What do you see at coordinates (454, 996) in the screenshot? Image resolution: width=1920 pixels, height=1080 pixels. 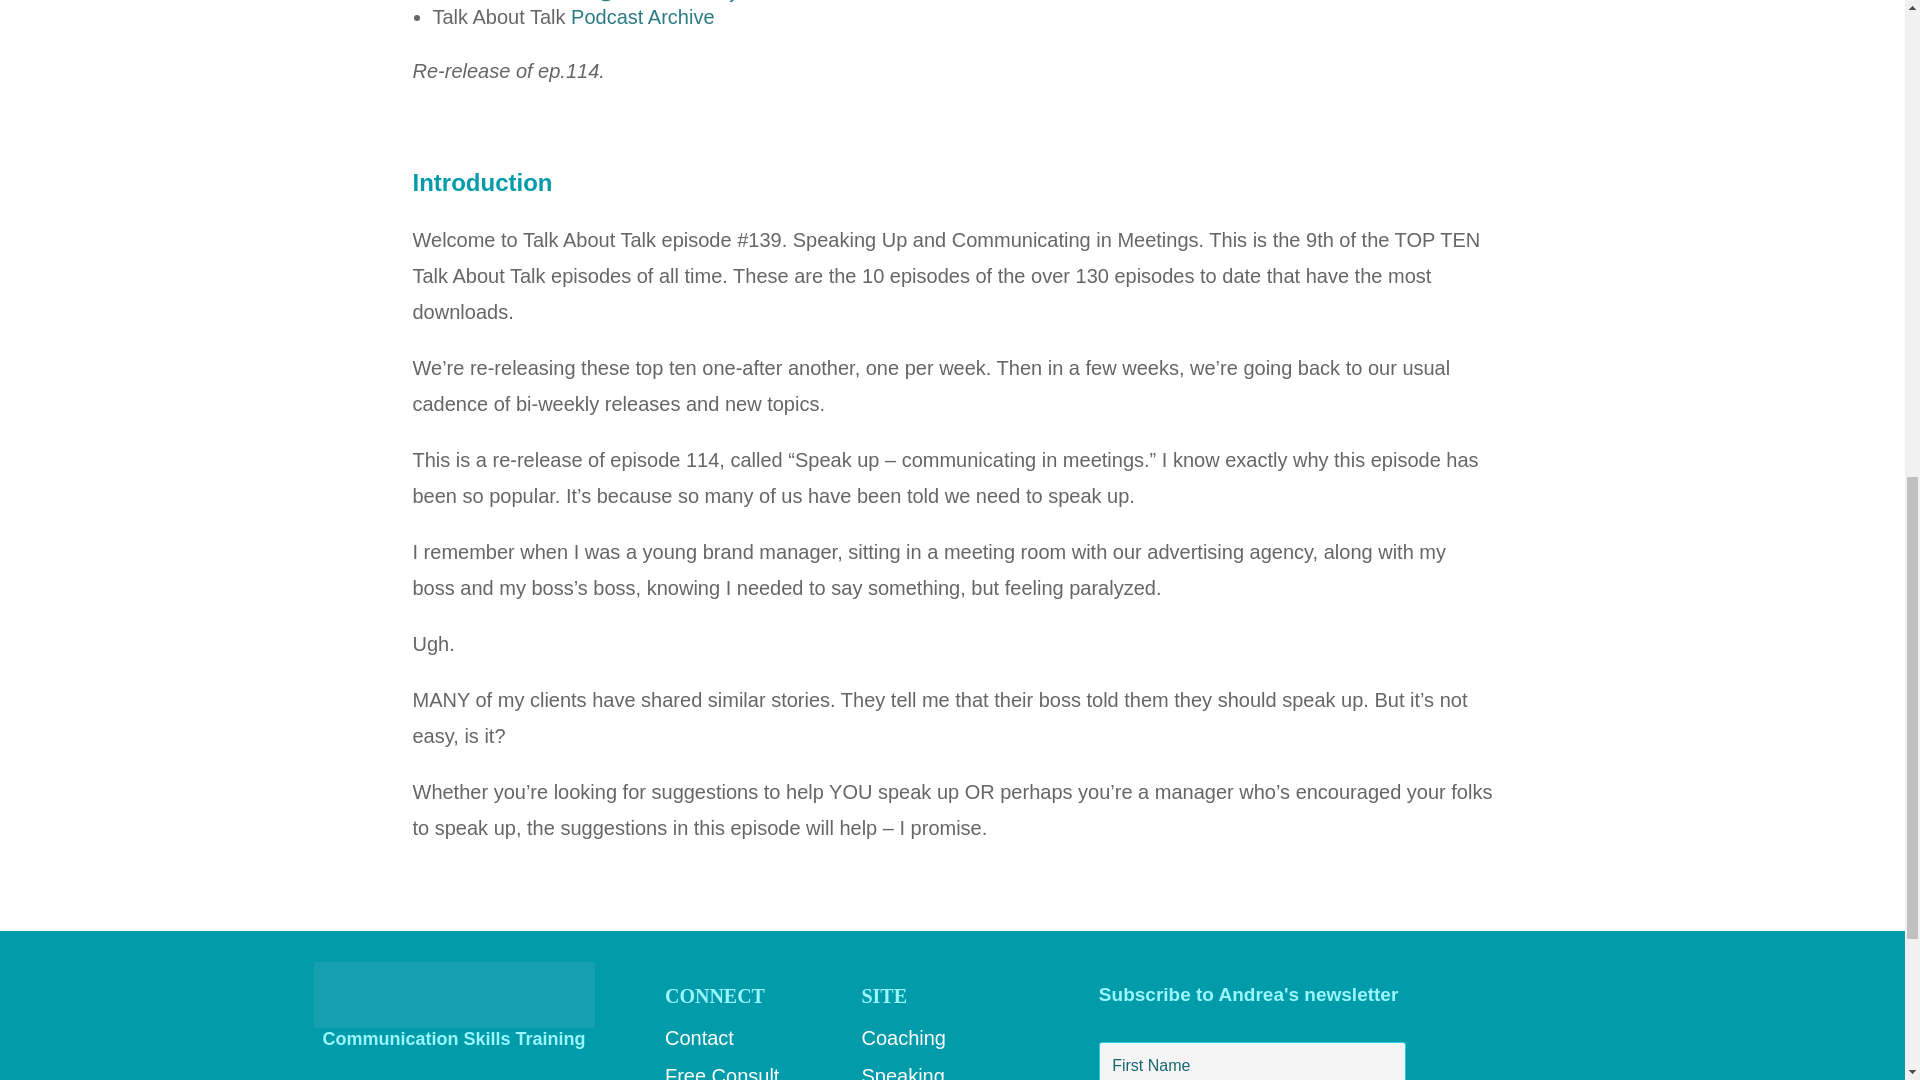 I see `Talk About Talk logo - white text` at bounding box center [454, 996].